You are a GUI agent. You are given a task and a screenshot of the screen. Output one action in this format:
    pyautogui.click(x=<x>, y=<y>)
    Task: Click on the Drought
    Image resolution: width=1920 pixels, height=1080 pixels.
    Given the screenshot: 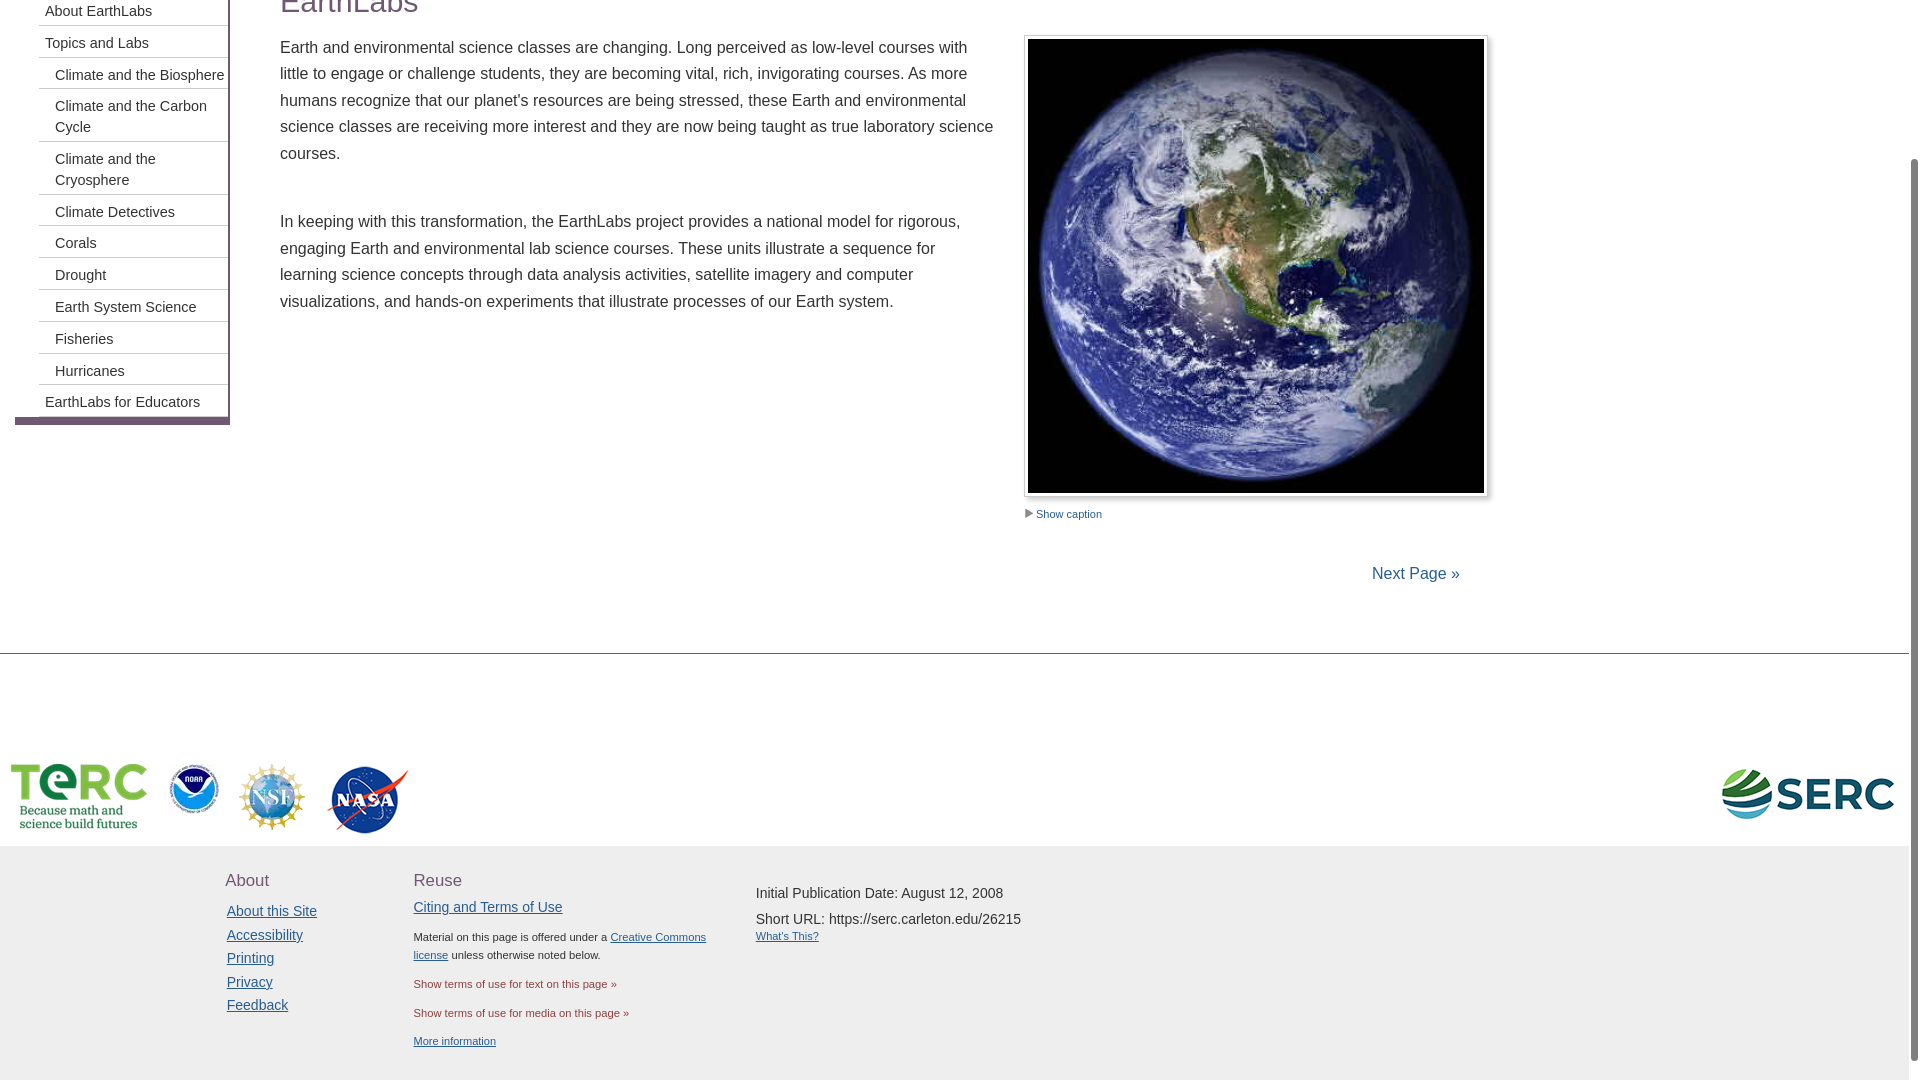 What is the action you would take?
    pyautogui.click(x=133, y=274)
    